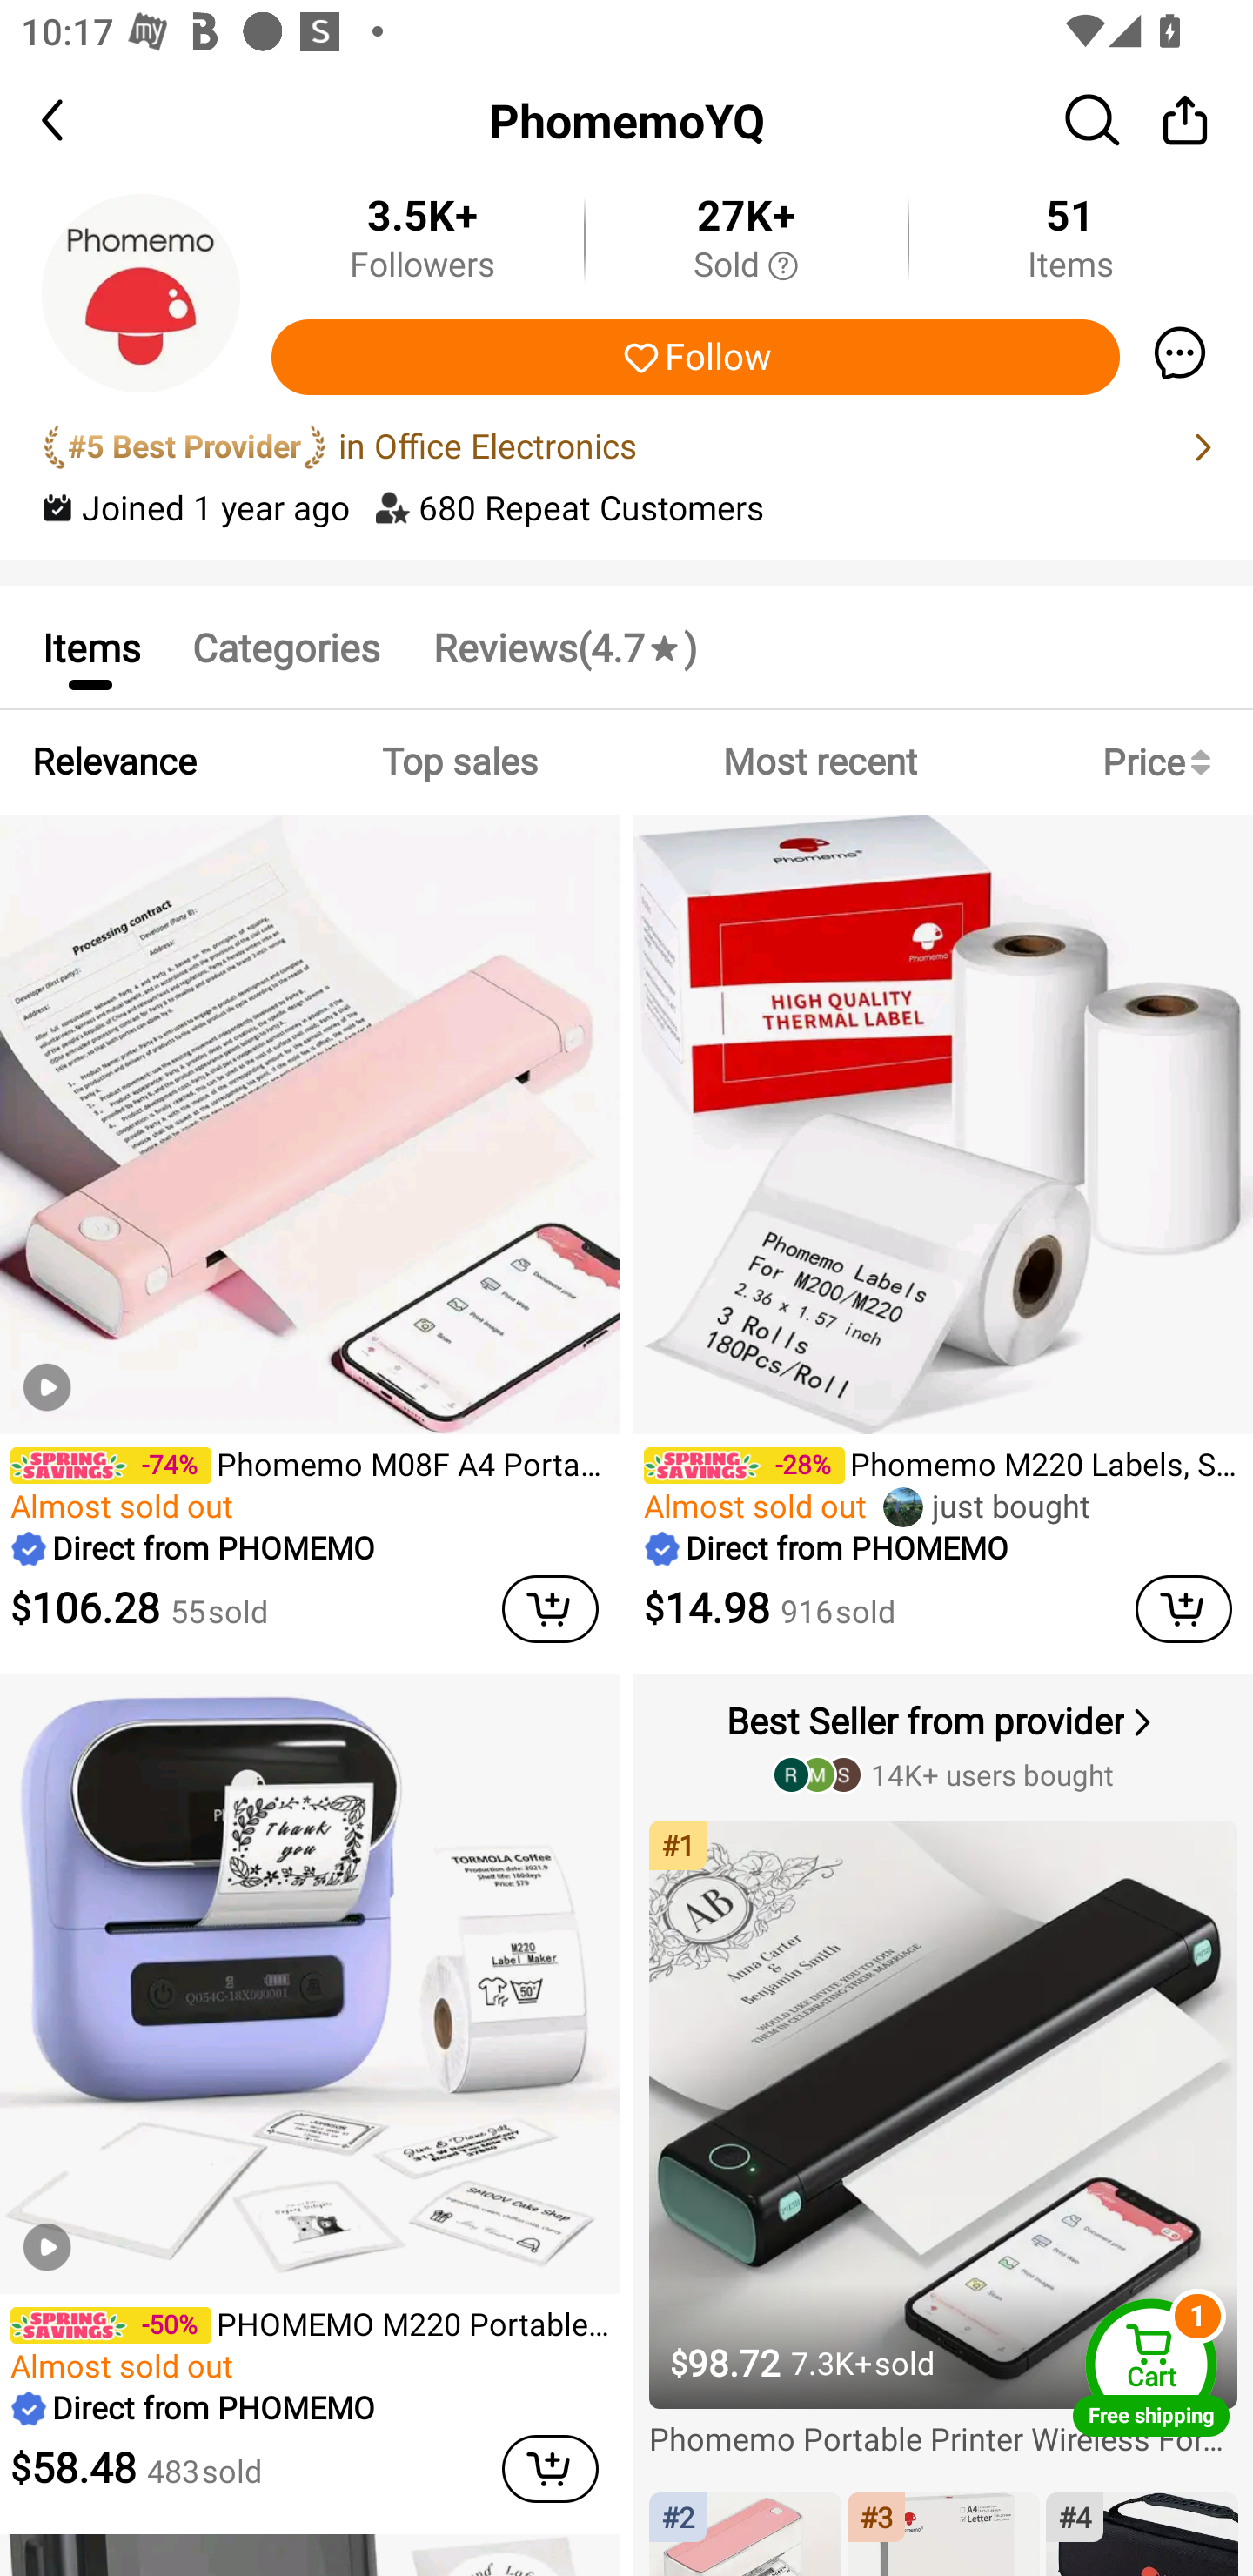 Image resolution: width=1253 pixels, height=2576 pixels. What do you see at coordinates (78, 120) in the screenshot?
I see `back` at bounding box center [78, 120].